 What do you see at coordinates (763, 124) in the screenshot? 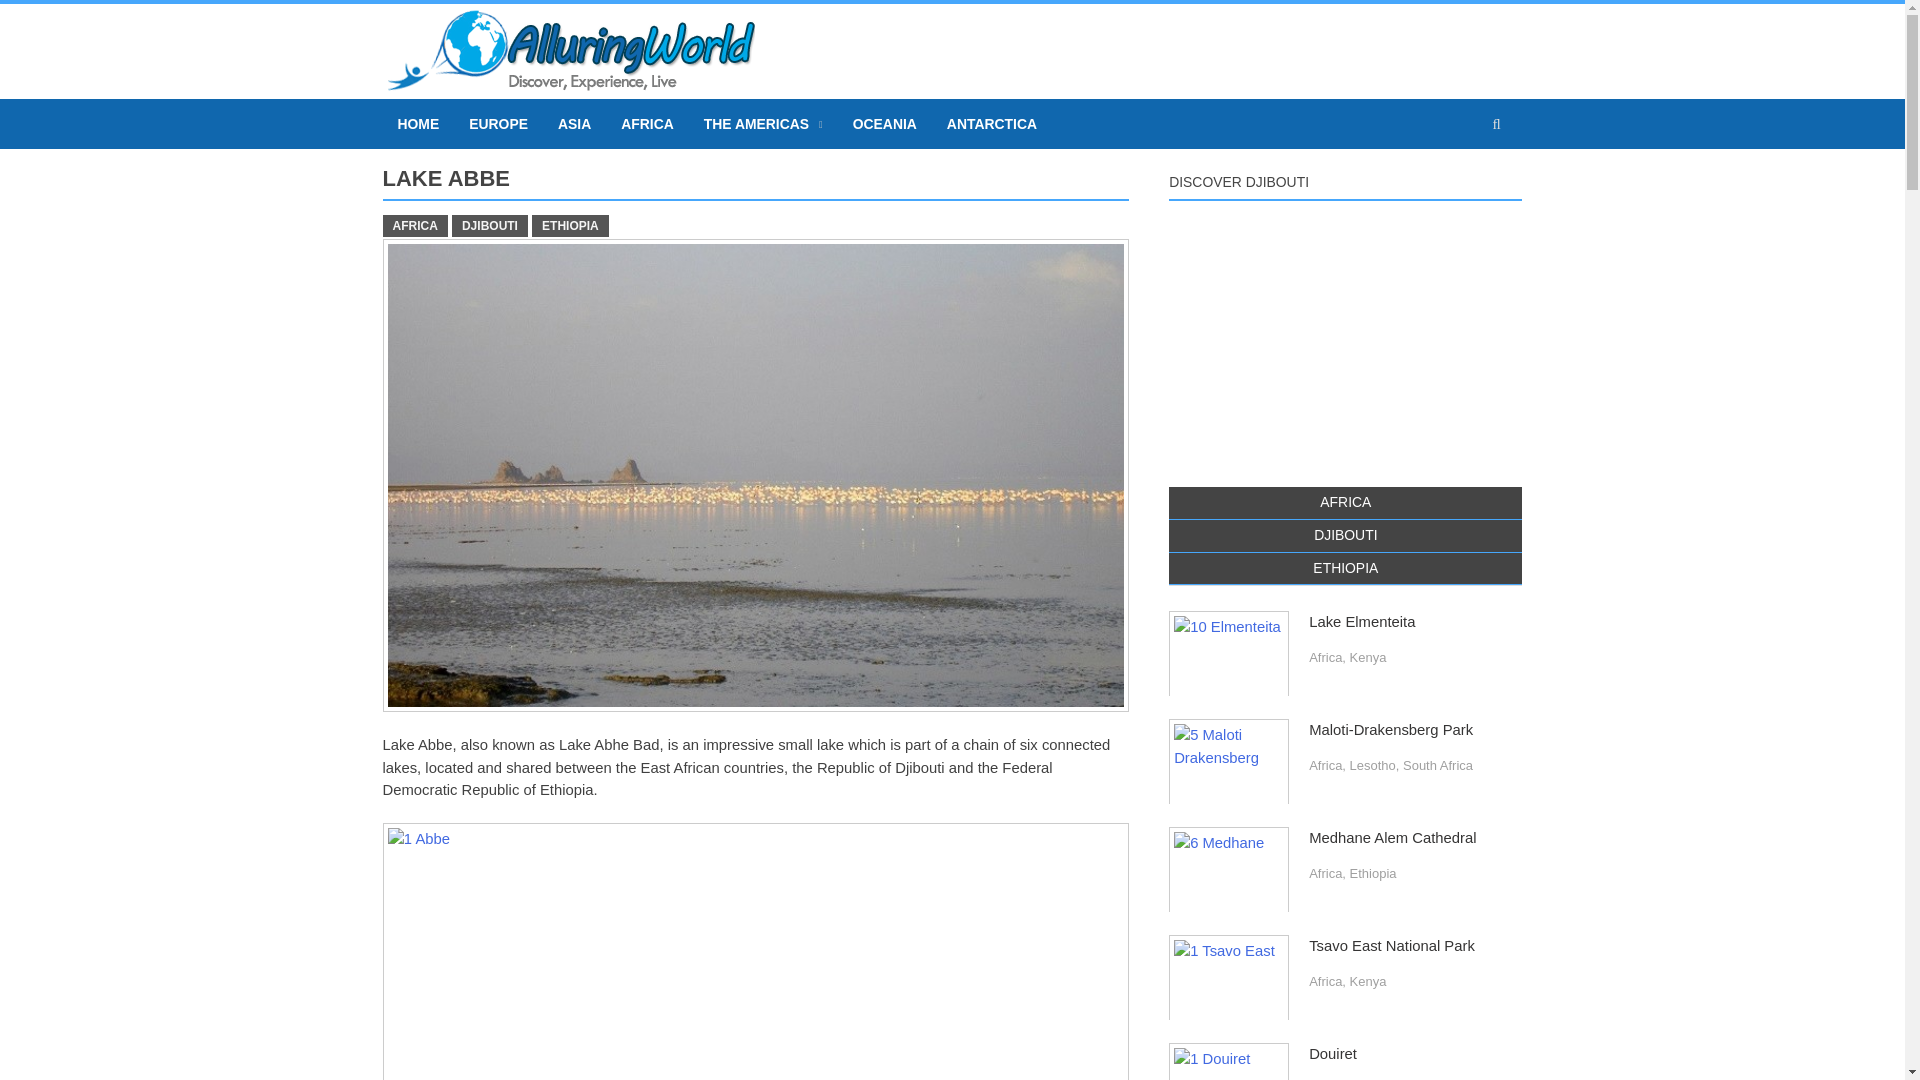
I see `THE AMERICAS` at bounding box center [763, 124].